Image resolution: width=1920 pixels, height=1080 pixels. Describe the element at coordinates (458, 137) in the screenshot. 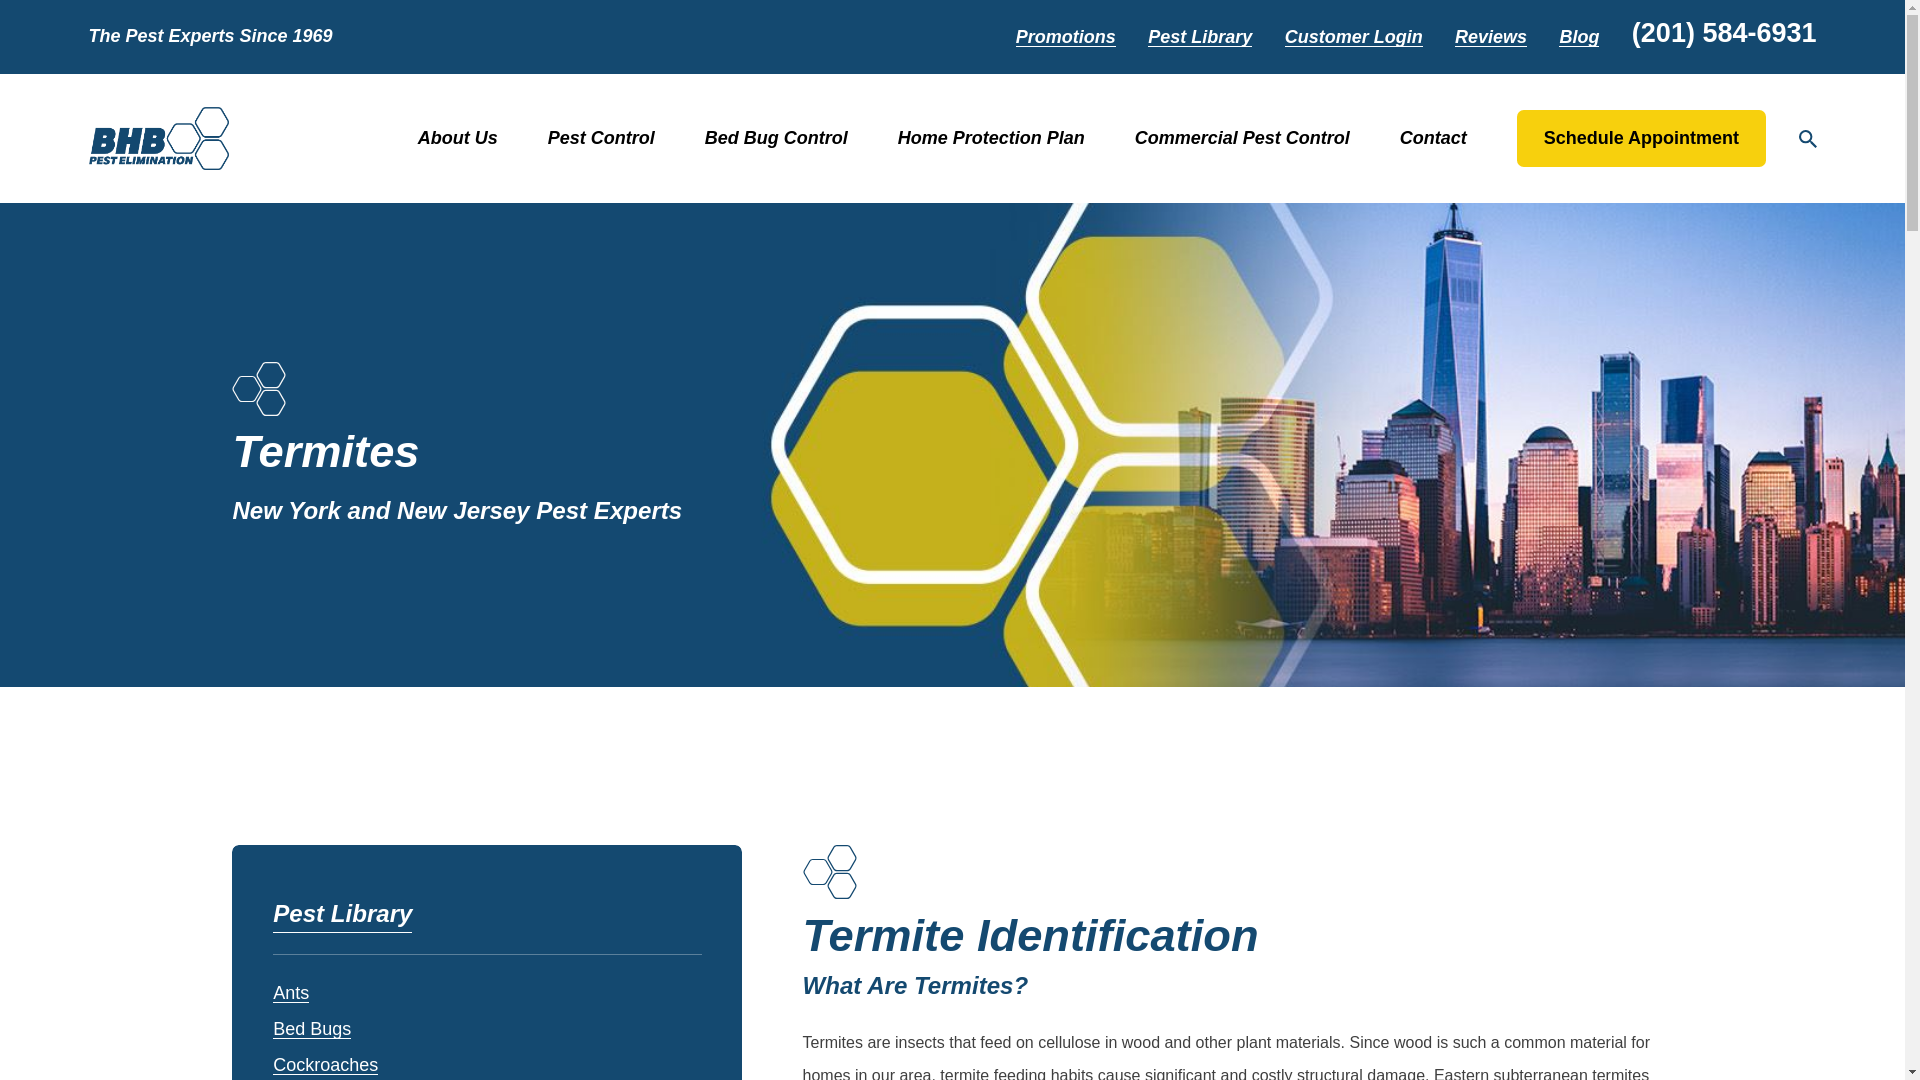

I see `About Us` at that location.